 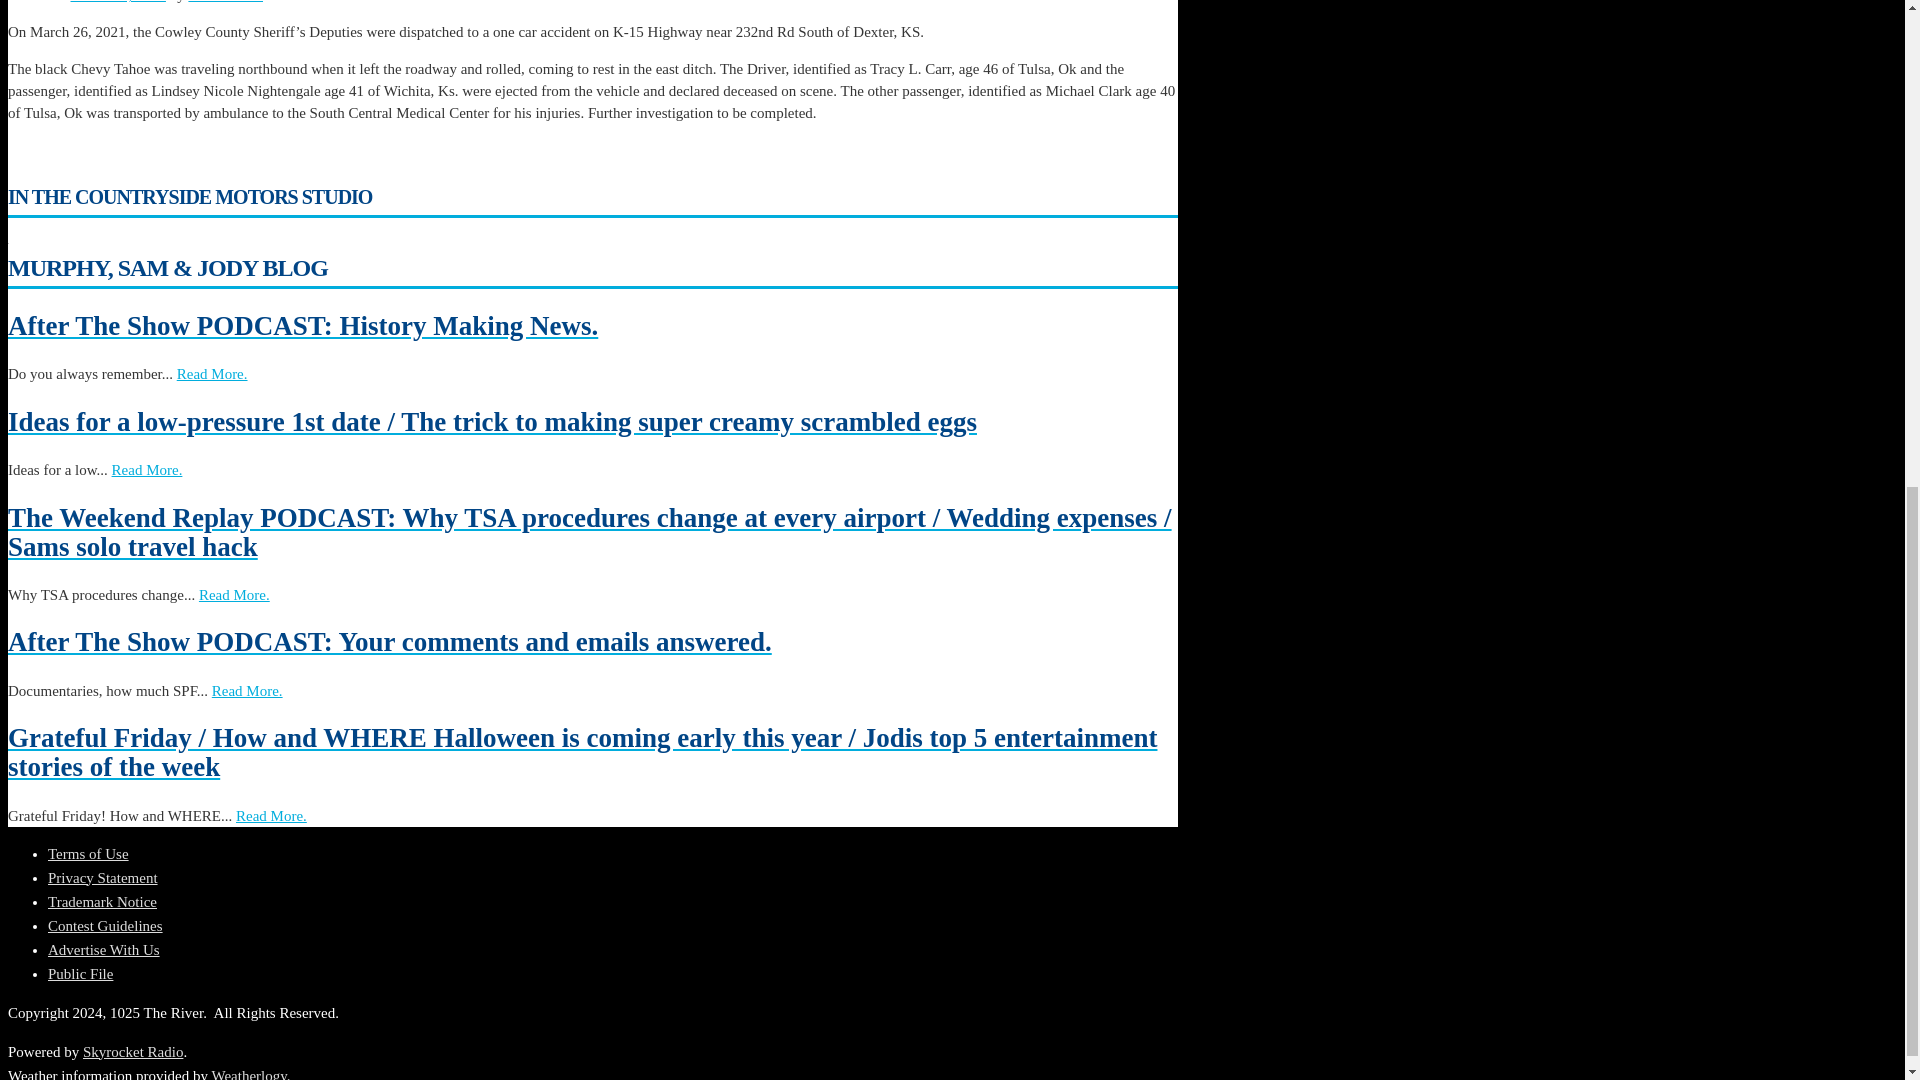 What do you see at coordinates (592, 326) in the screenshot?
I see `Permalink to After The Show PODCAST: History Making News.` at bounding box center [592, 326].